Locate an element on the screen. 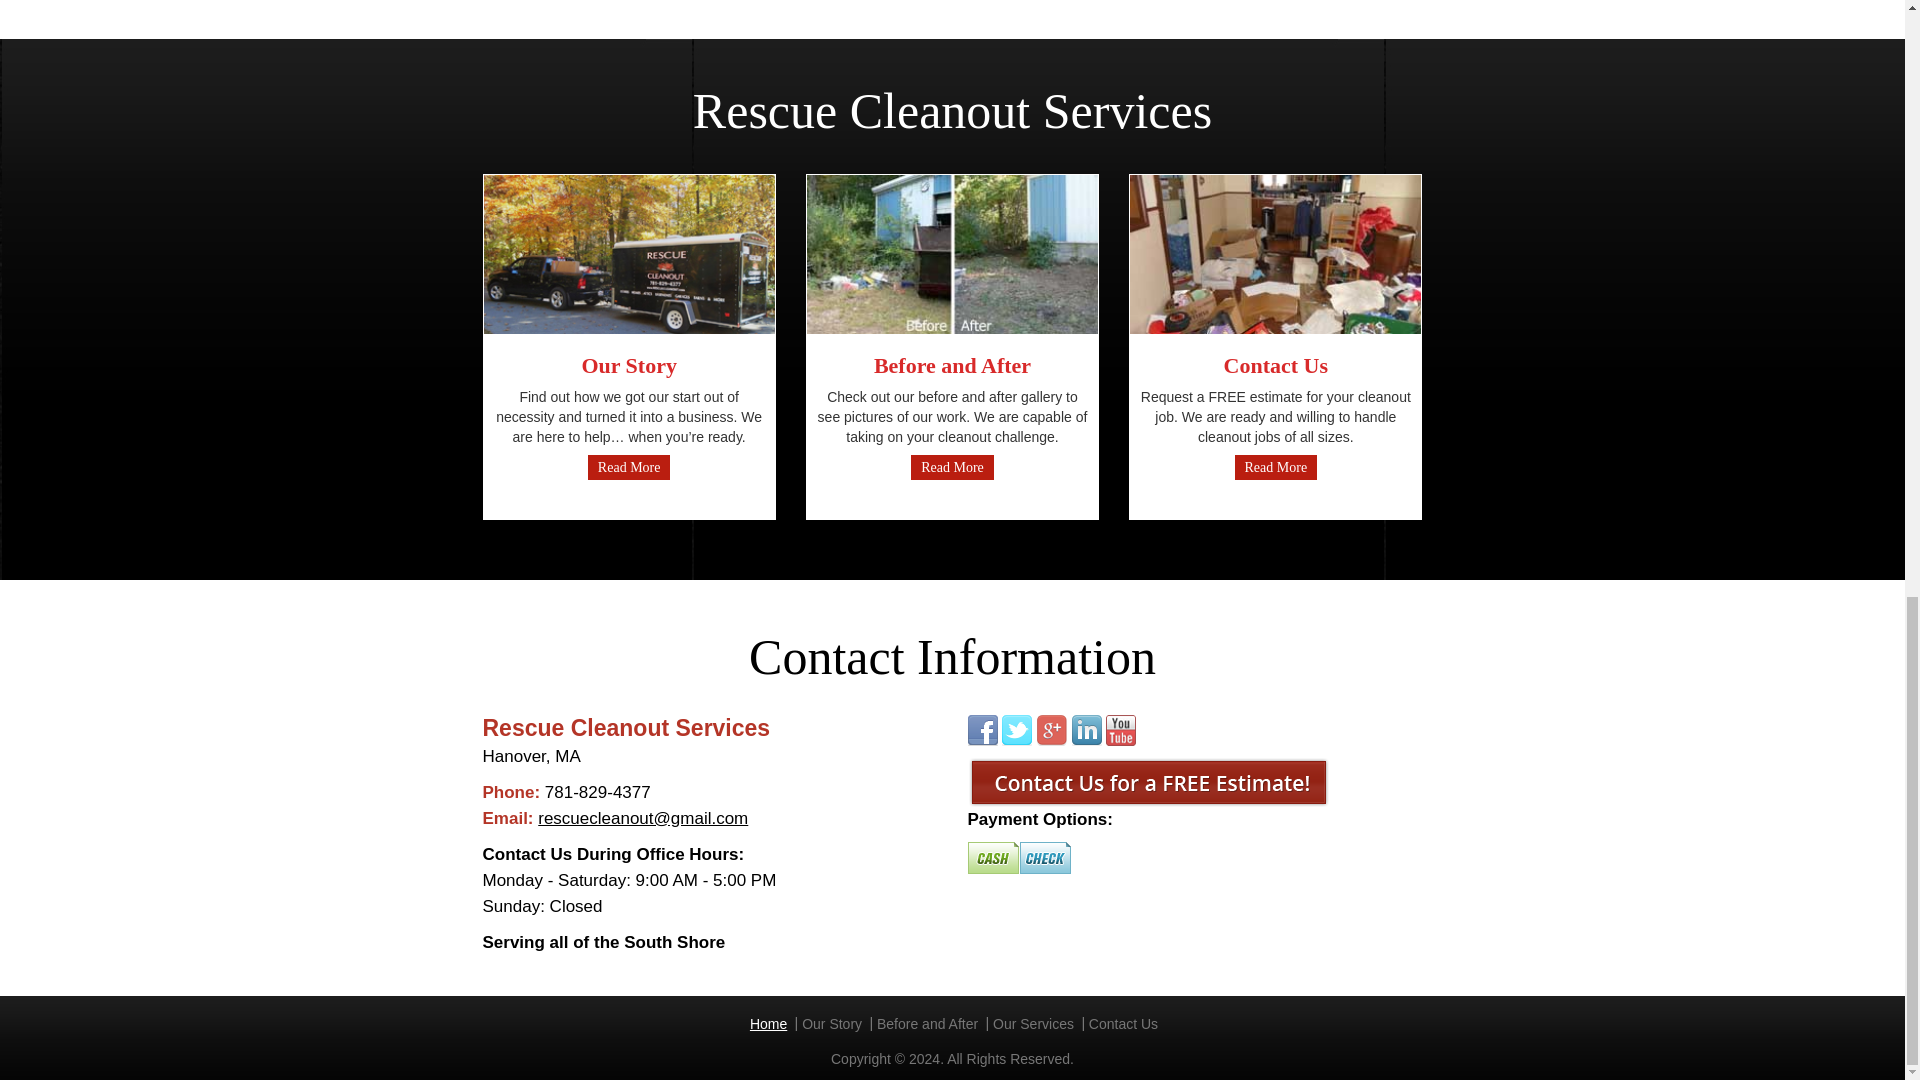 This screenshot has height=1080, width=1920. LinkedIn is located at coordinates (1086, 730).